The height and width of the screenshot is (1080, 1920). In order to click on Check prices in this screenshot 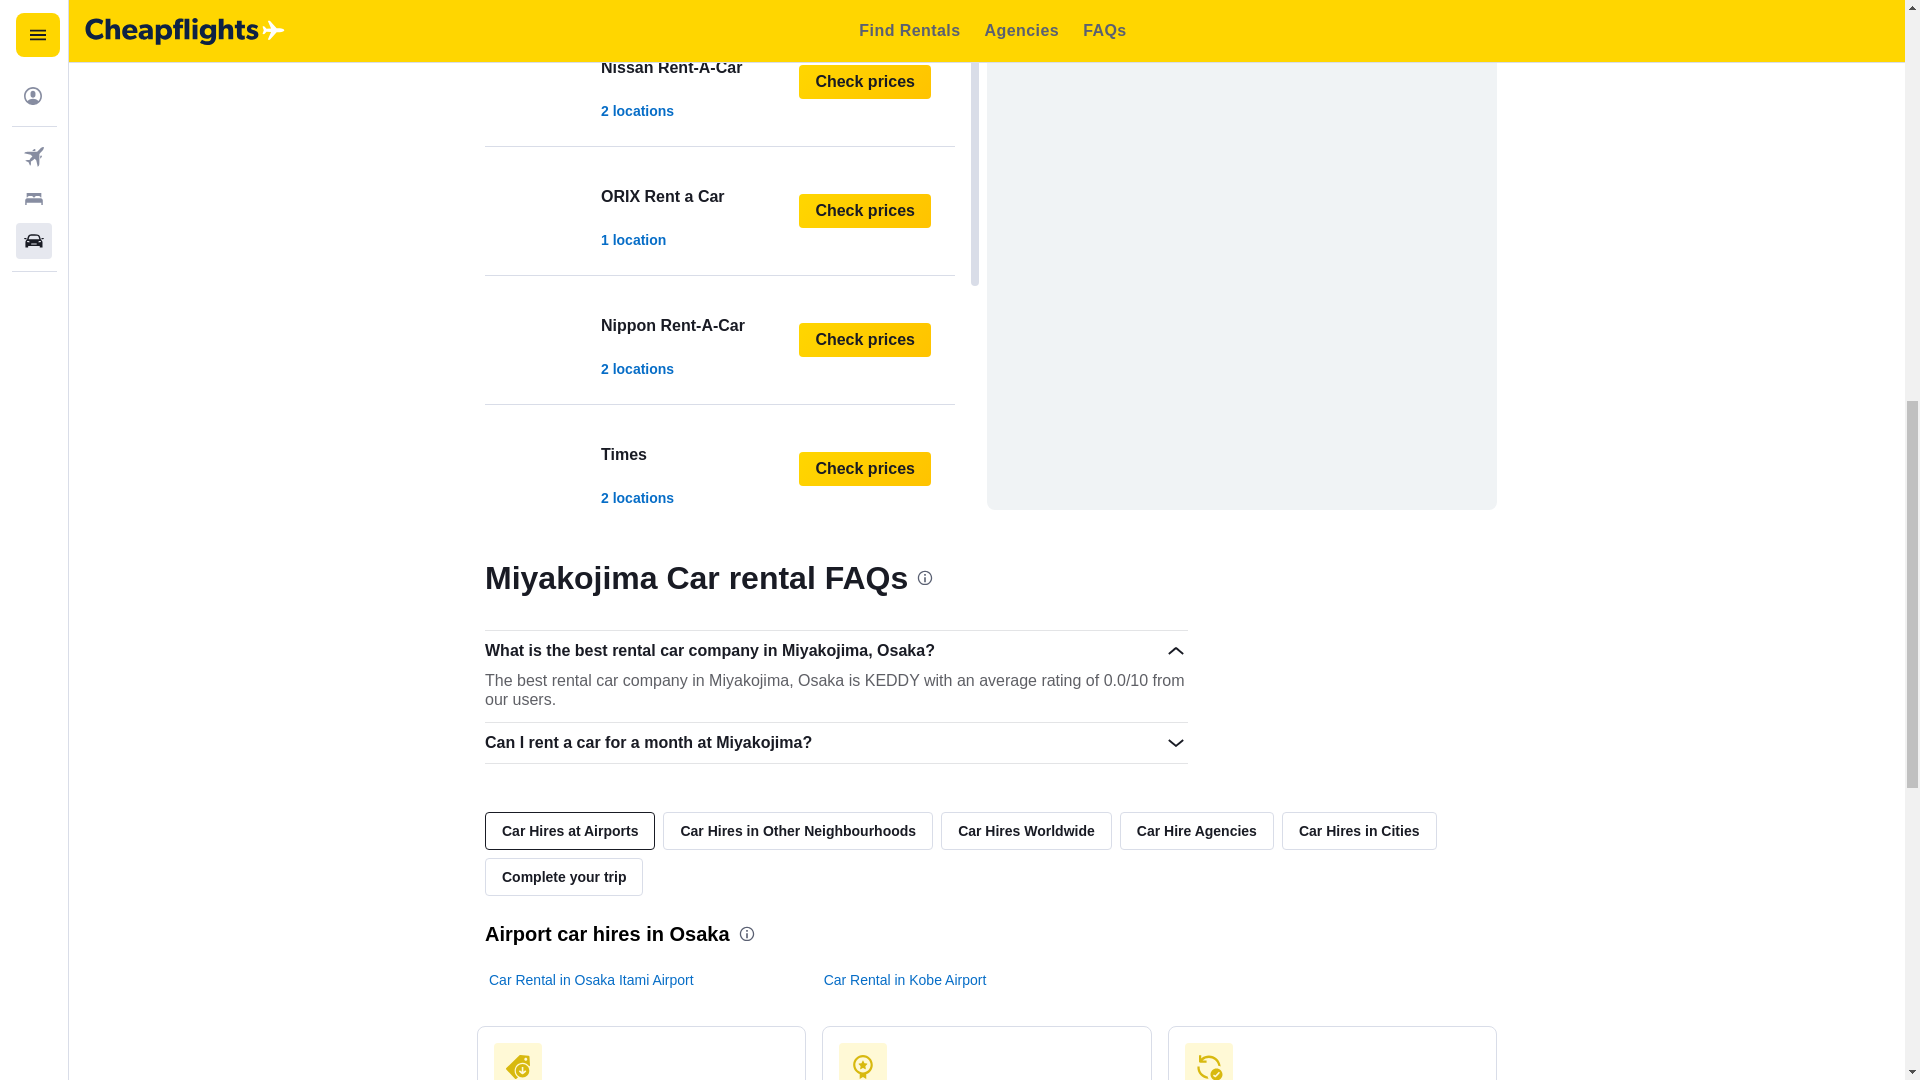, I will do `click(720, 210)`.